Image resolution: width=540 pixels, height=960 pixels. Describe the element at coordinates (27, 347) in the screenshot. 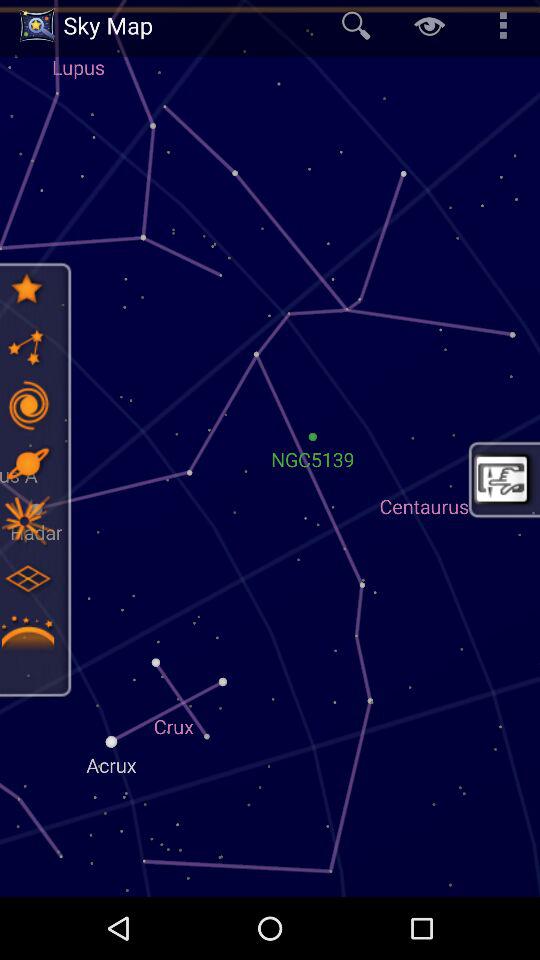

I see `toggle for star view` at that location.